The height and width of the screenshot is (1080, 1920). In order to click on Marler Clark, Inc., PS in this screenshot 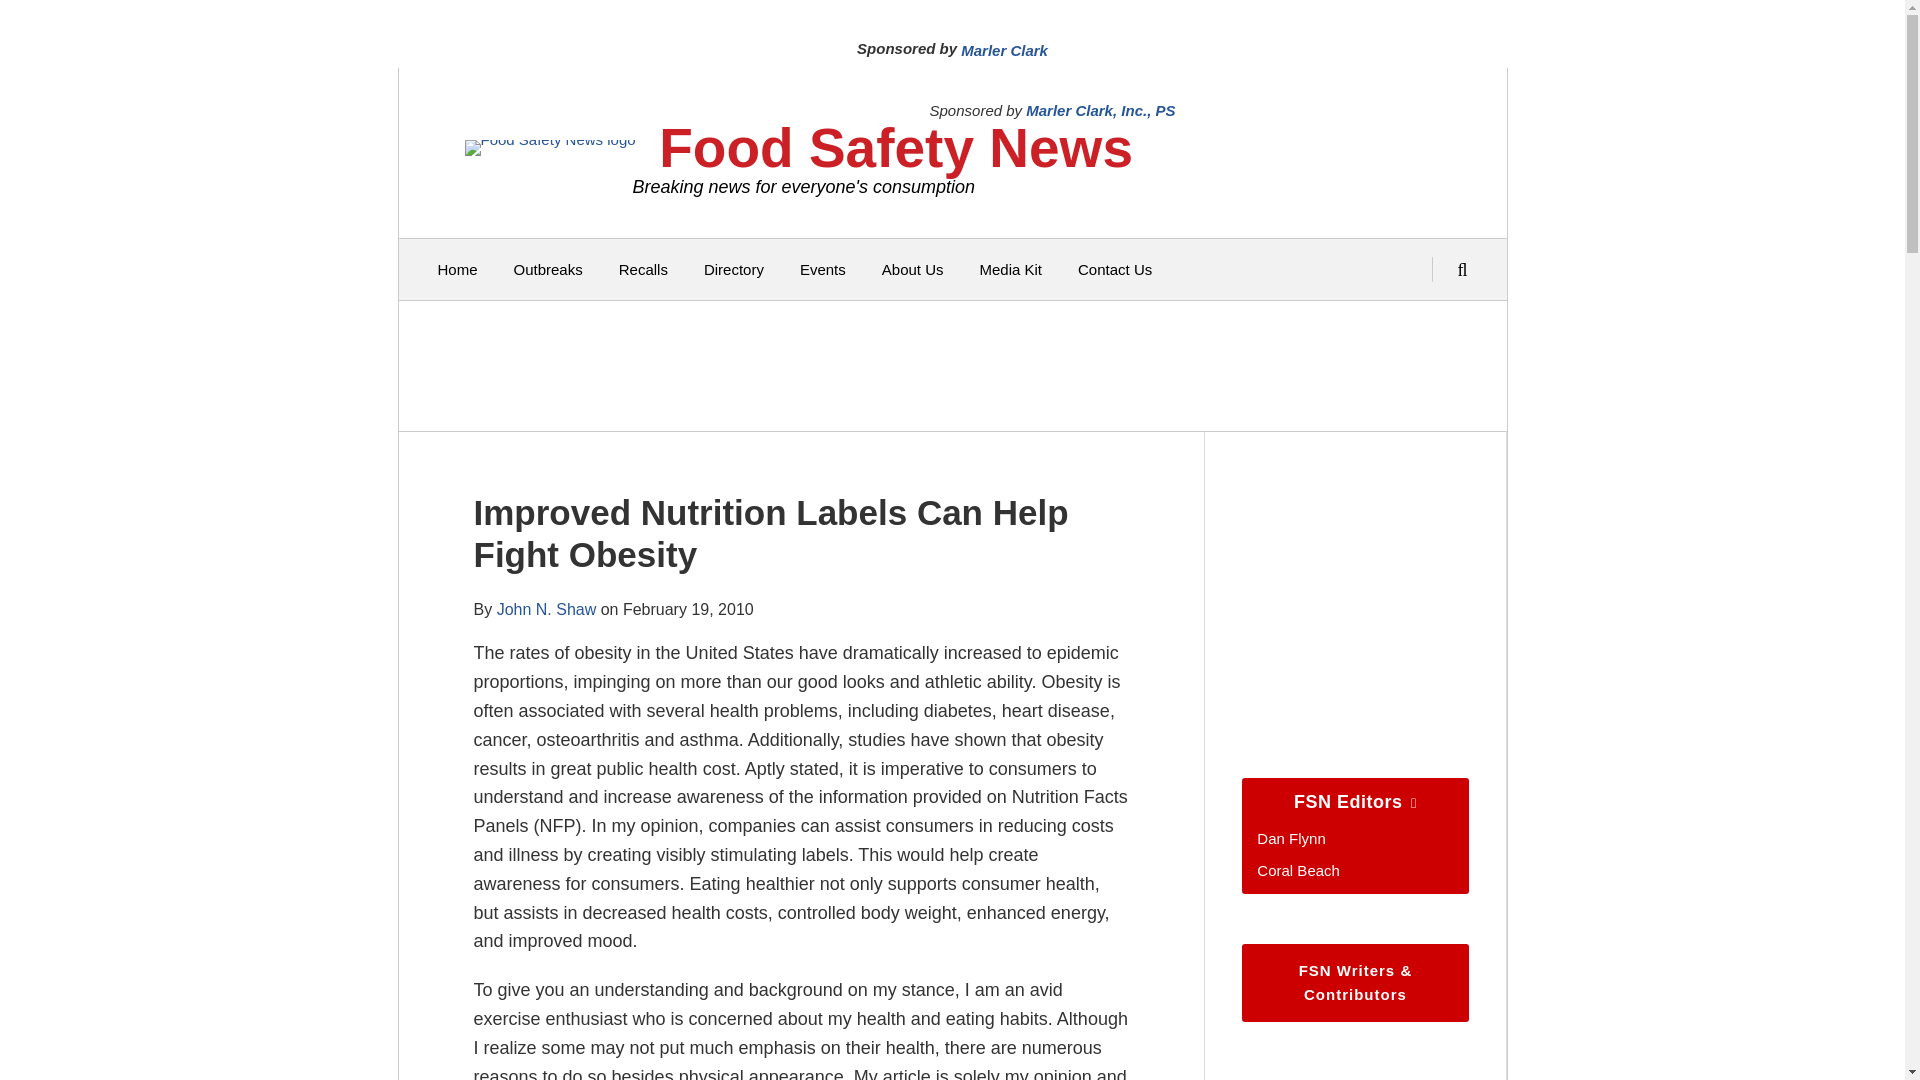, I will do `click(1100, 110)`.